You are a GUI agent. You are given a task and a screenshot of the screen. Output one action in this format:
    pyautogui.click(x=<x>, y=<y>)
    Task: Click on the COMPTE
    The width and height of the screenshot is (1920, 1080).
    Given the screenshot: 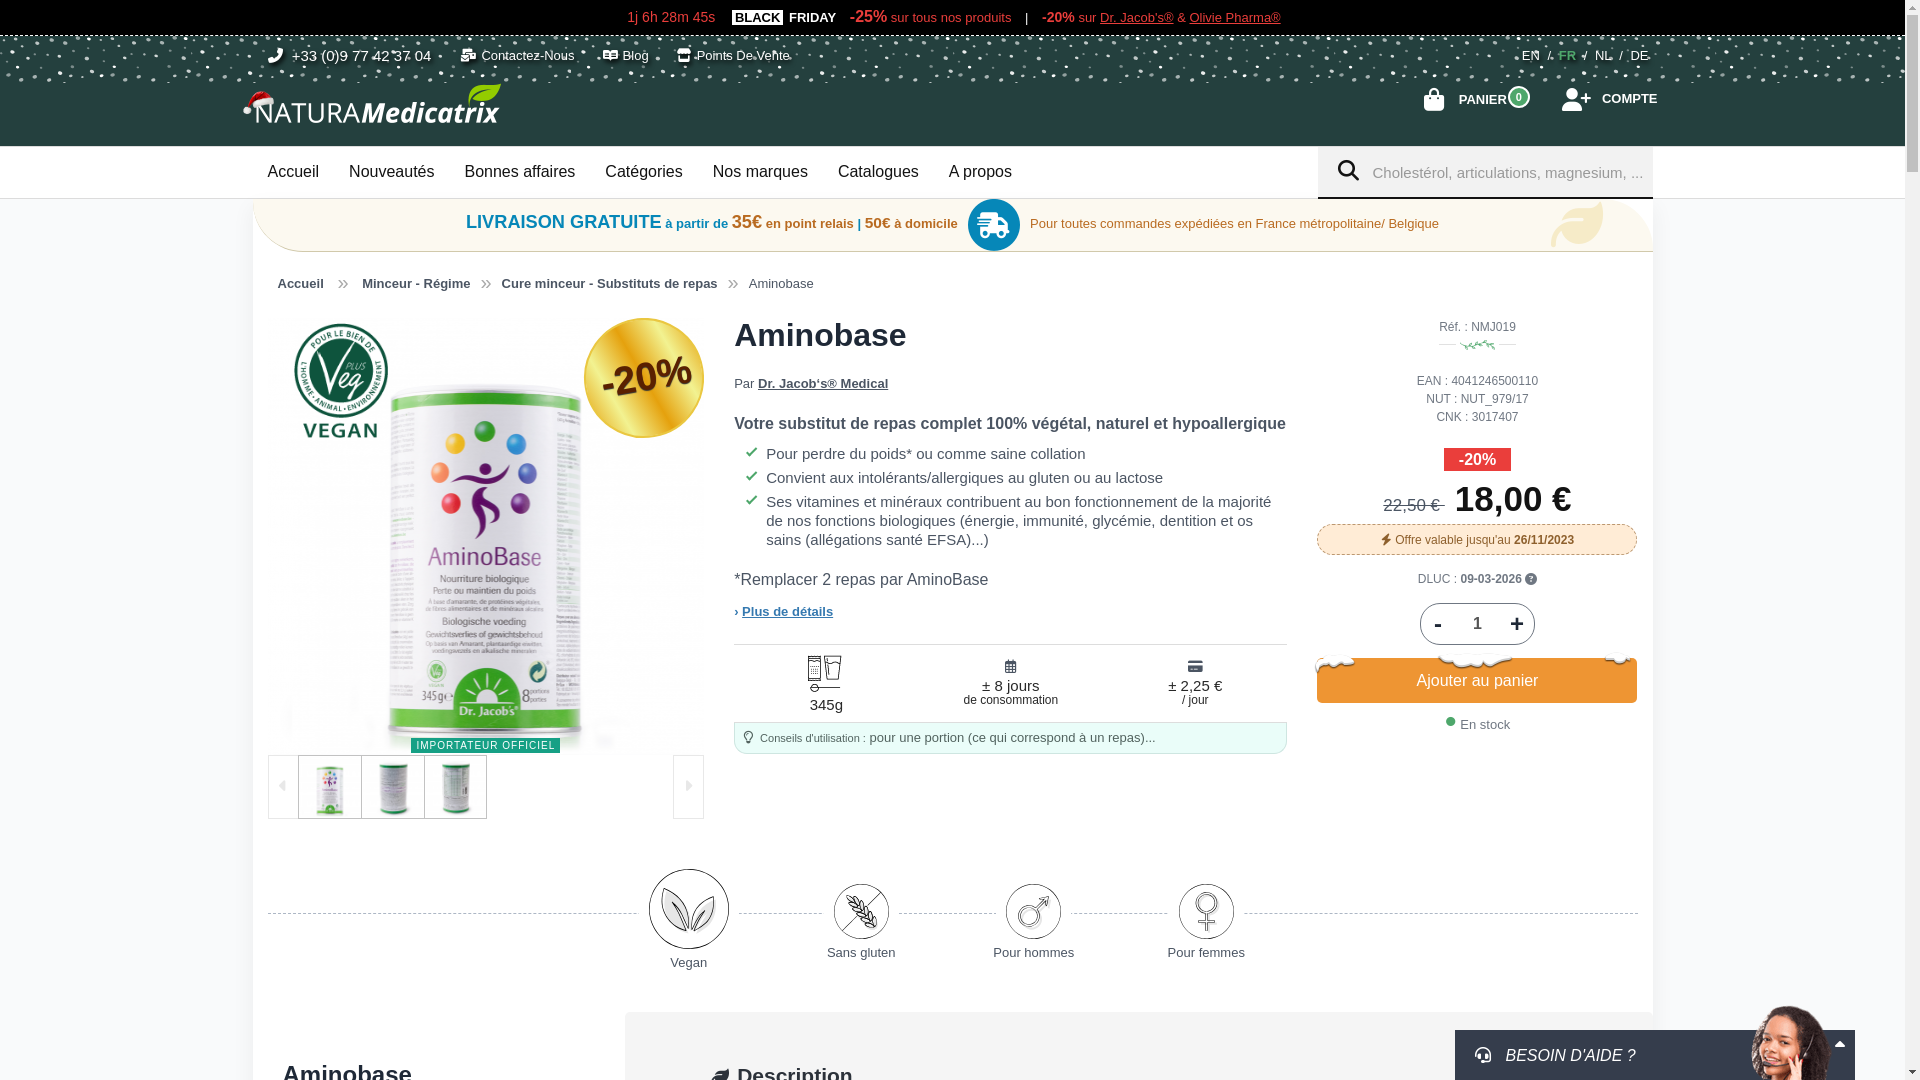 What is the action you would take?
    pyautogui.click(x=1630, y=99)
    